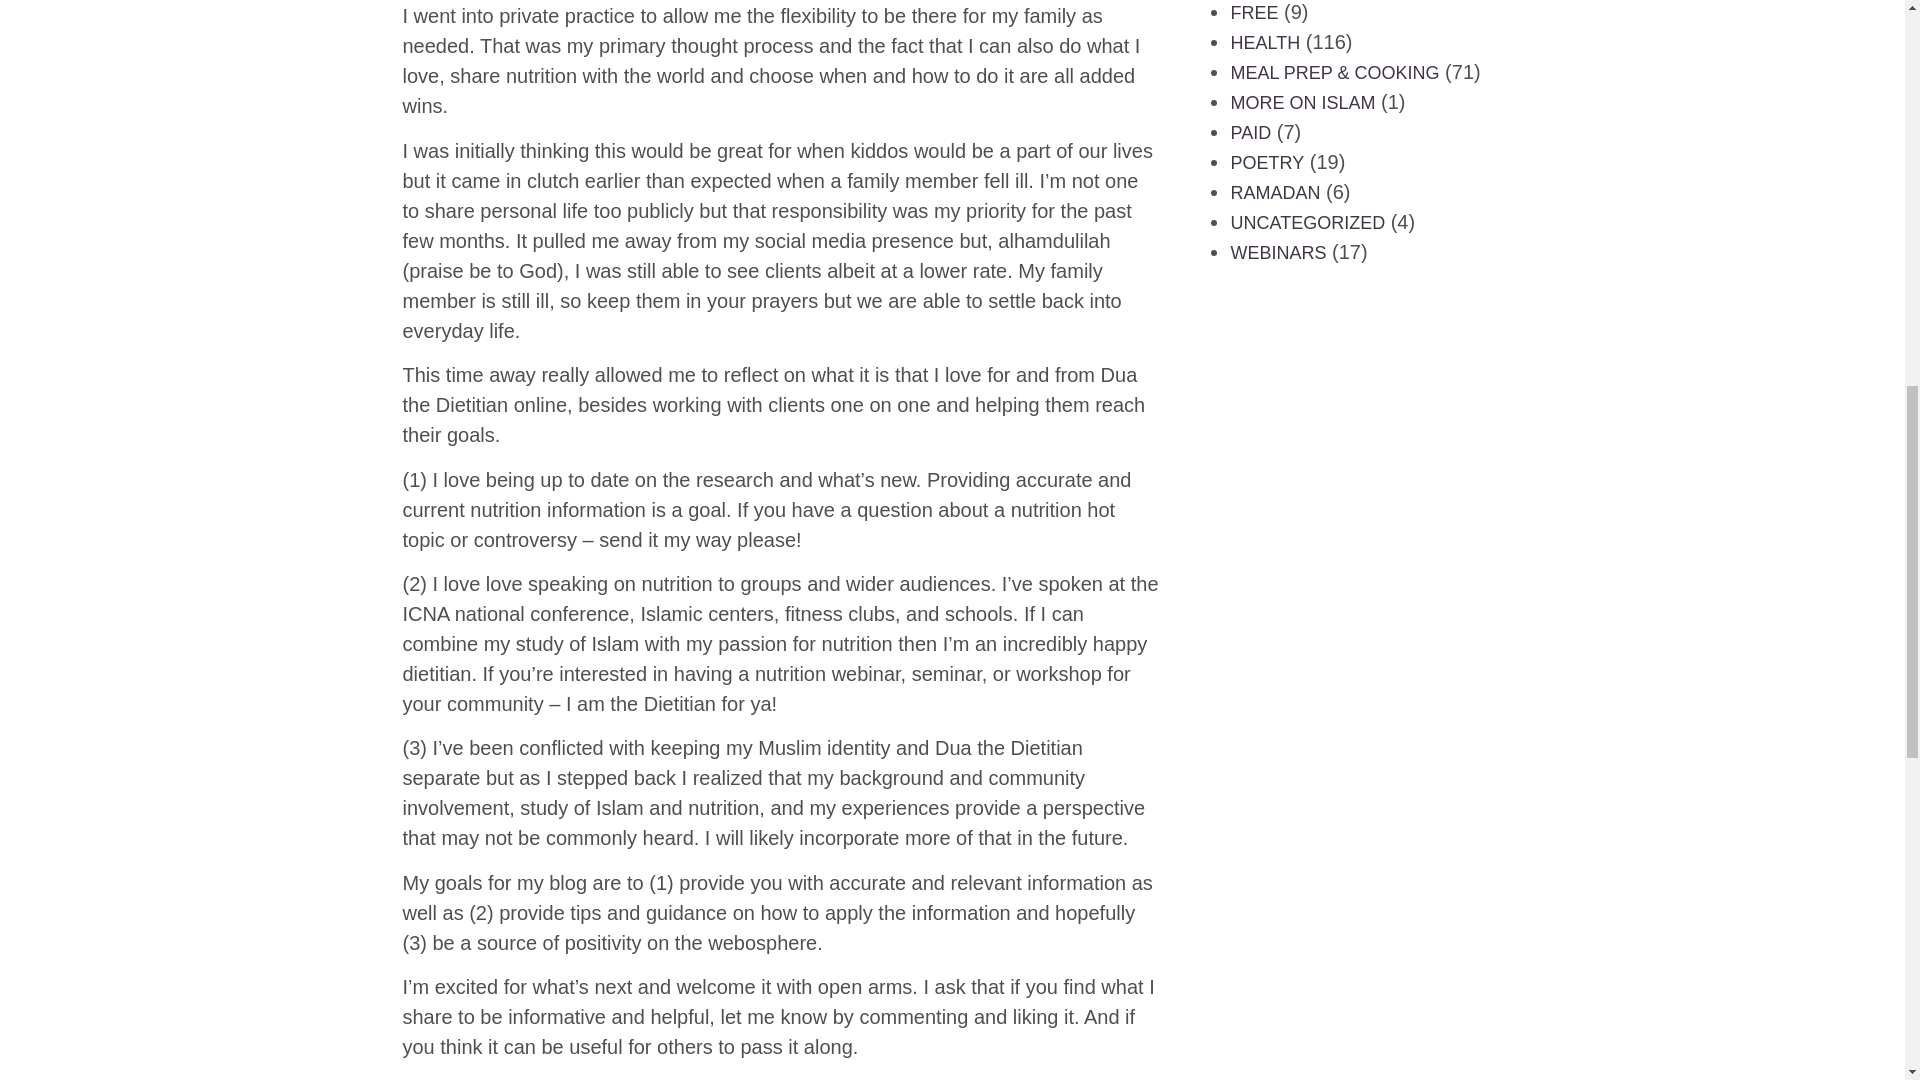 Image resolution: width=1920 pixels, height=1080 pixels. I want to click on RAMADAN, so click(1275, 192).